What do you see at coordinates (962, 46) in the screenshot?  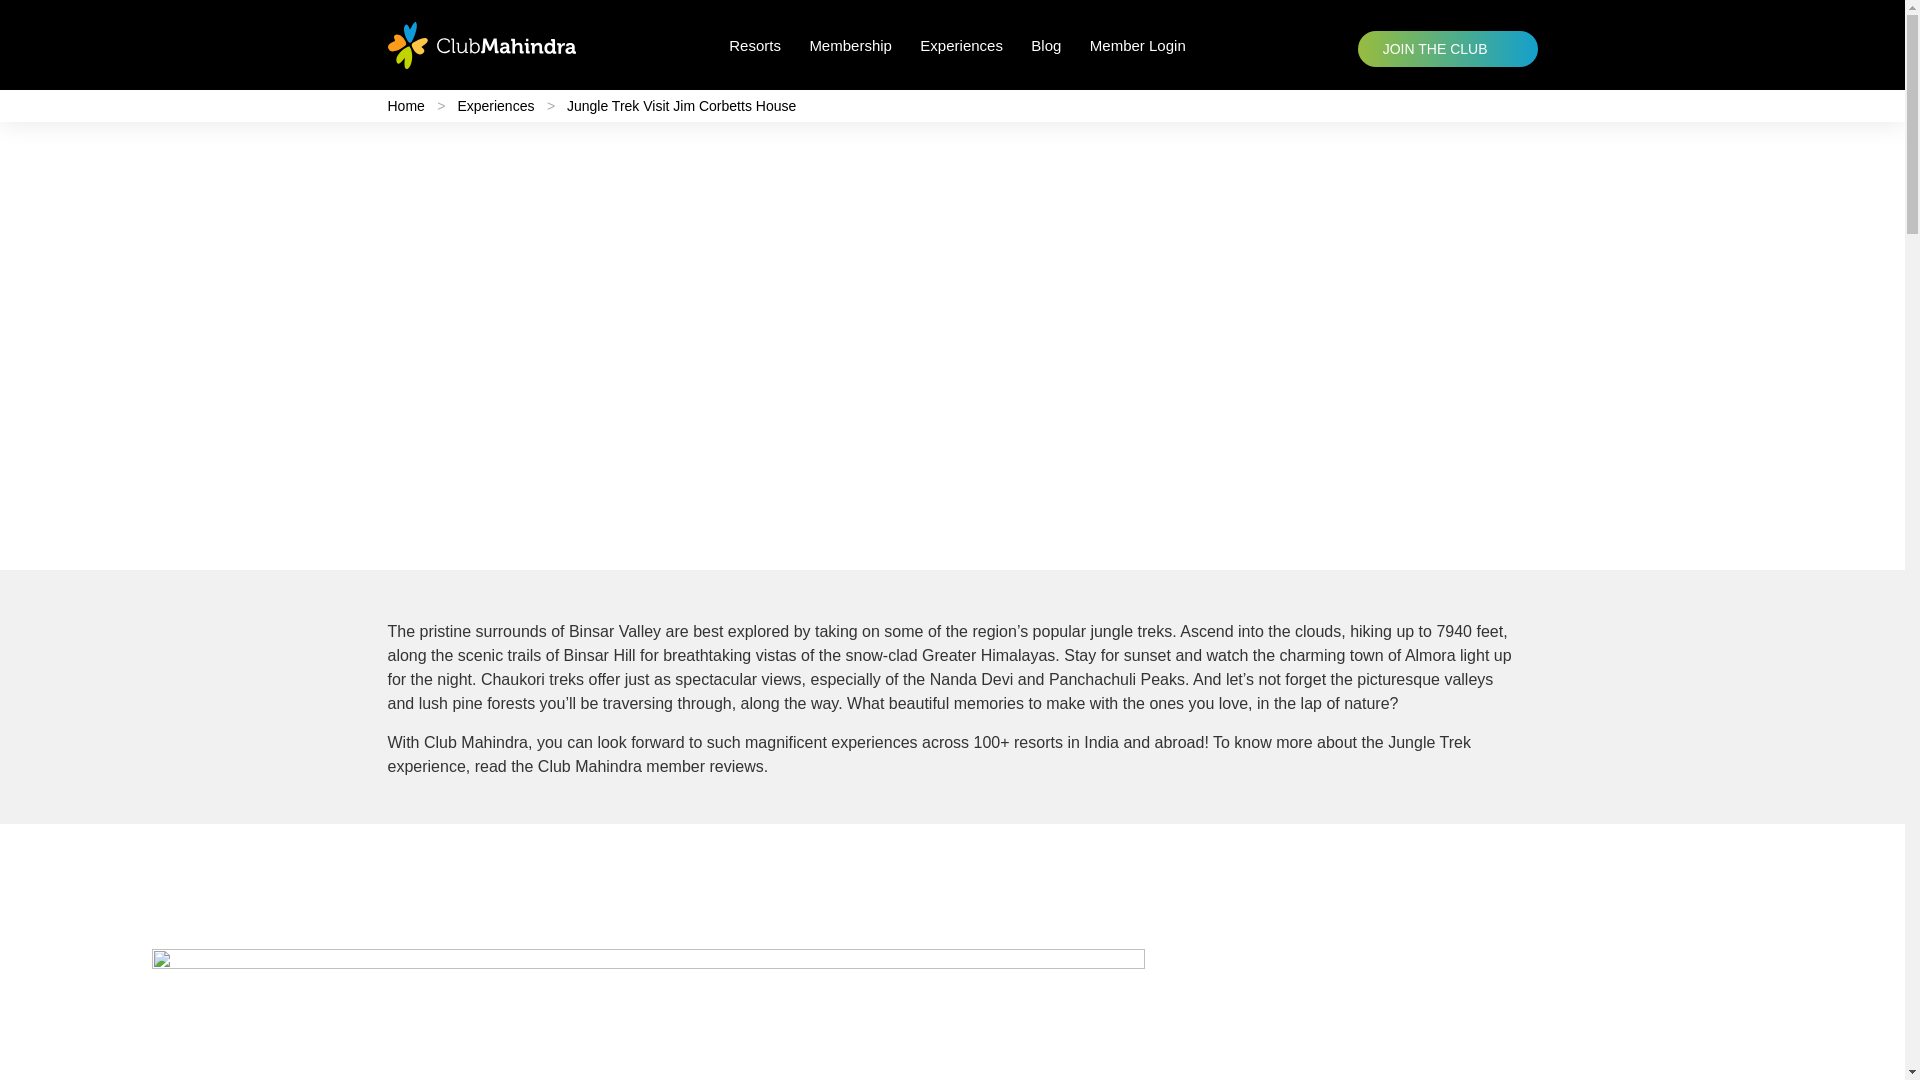 I see `Experiences` at bounding box center [962, 46].